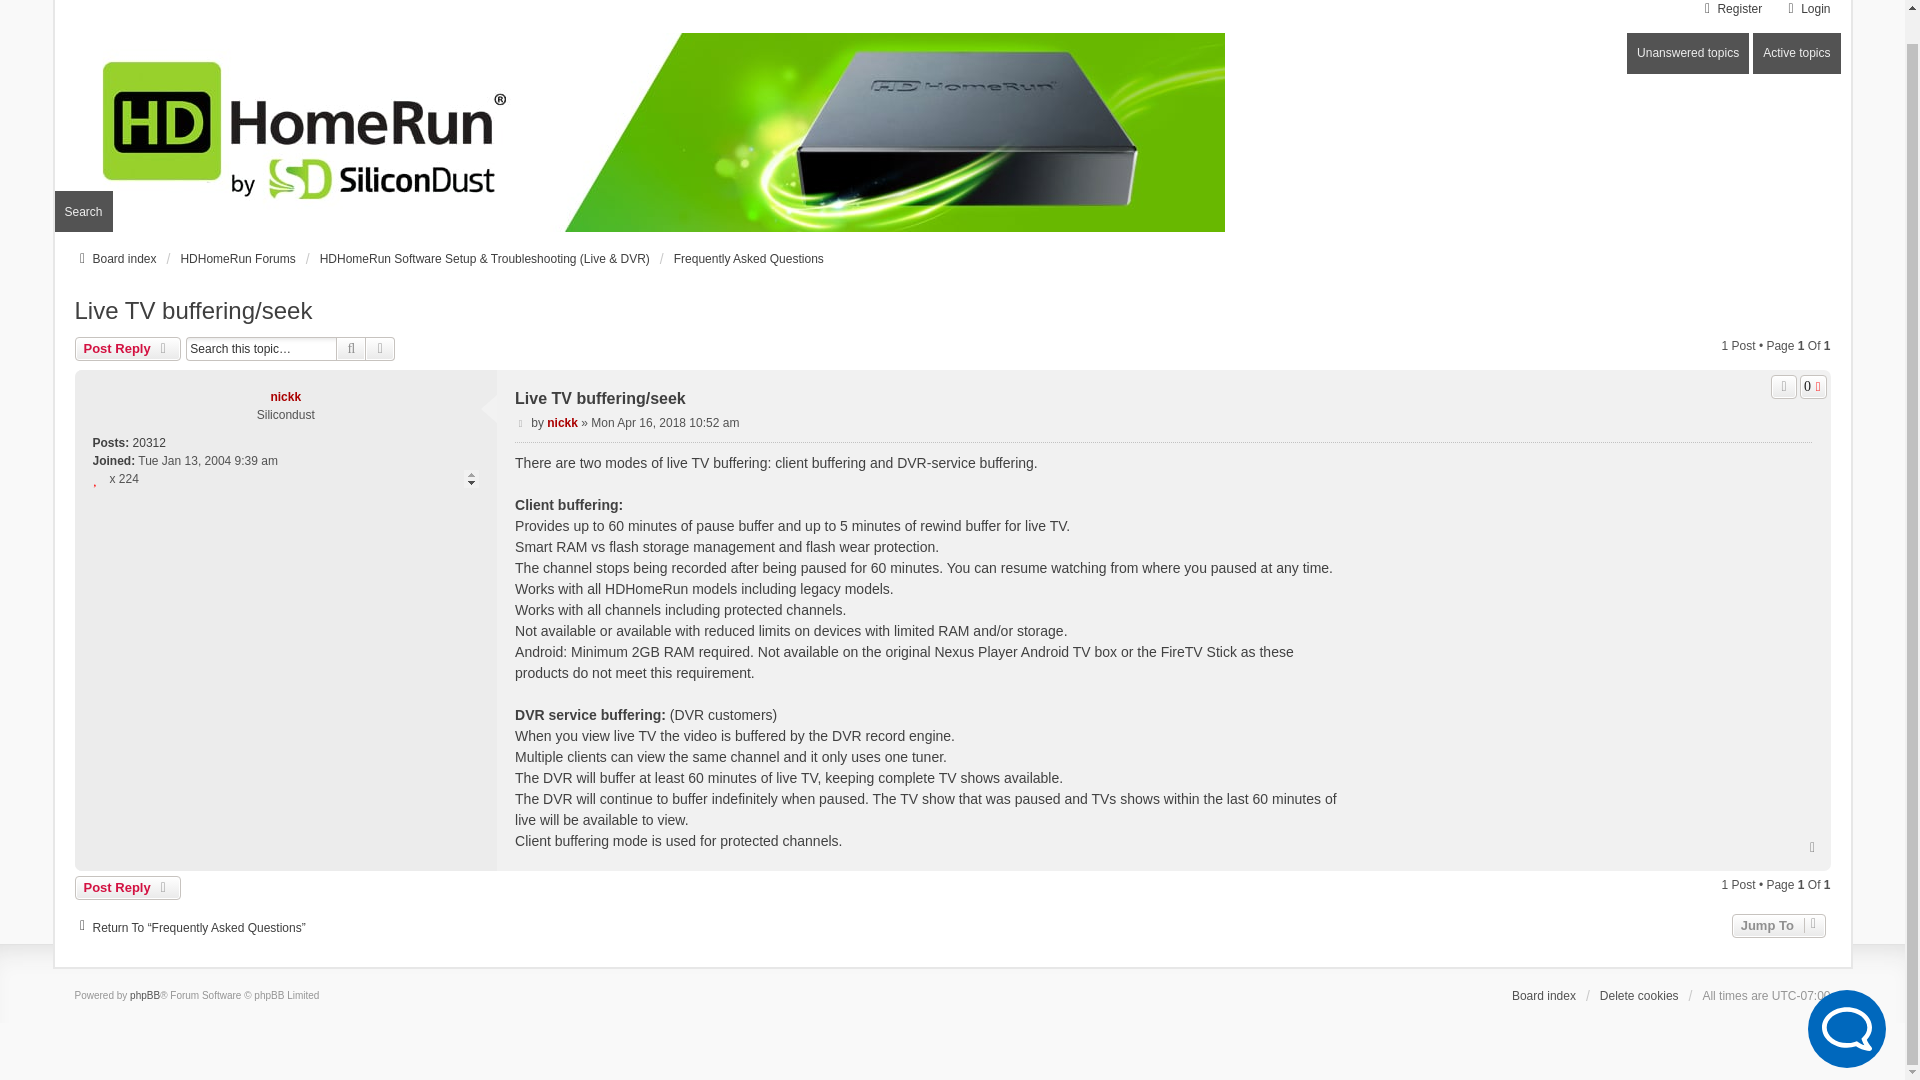 This screenshot has height=1080, width=1920. I want to click on Post Reply, so click(127, 887).